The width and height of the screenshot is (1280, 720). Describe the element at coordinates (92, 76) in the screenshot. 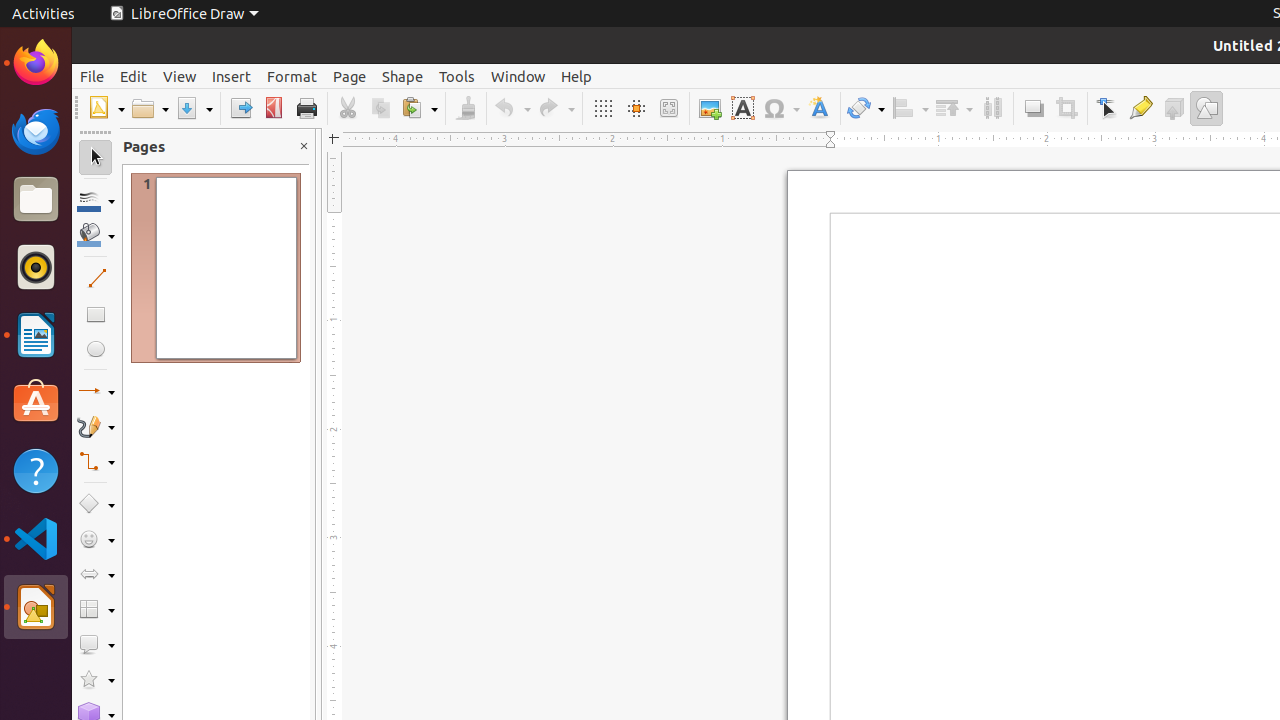

I see `File` at that location.